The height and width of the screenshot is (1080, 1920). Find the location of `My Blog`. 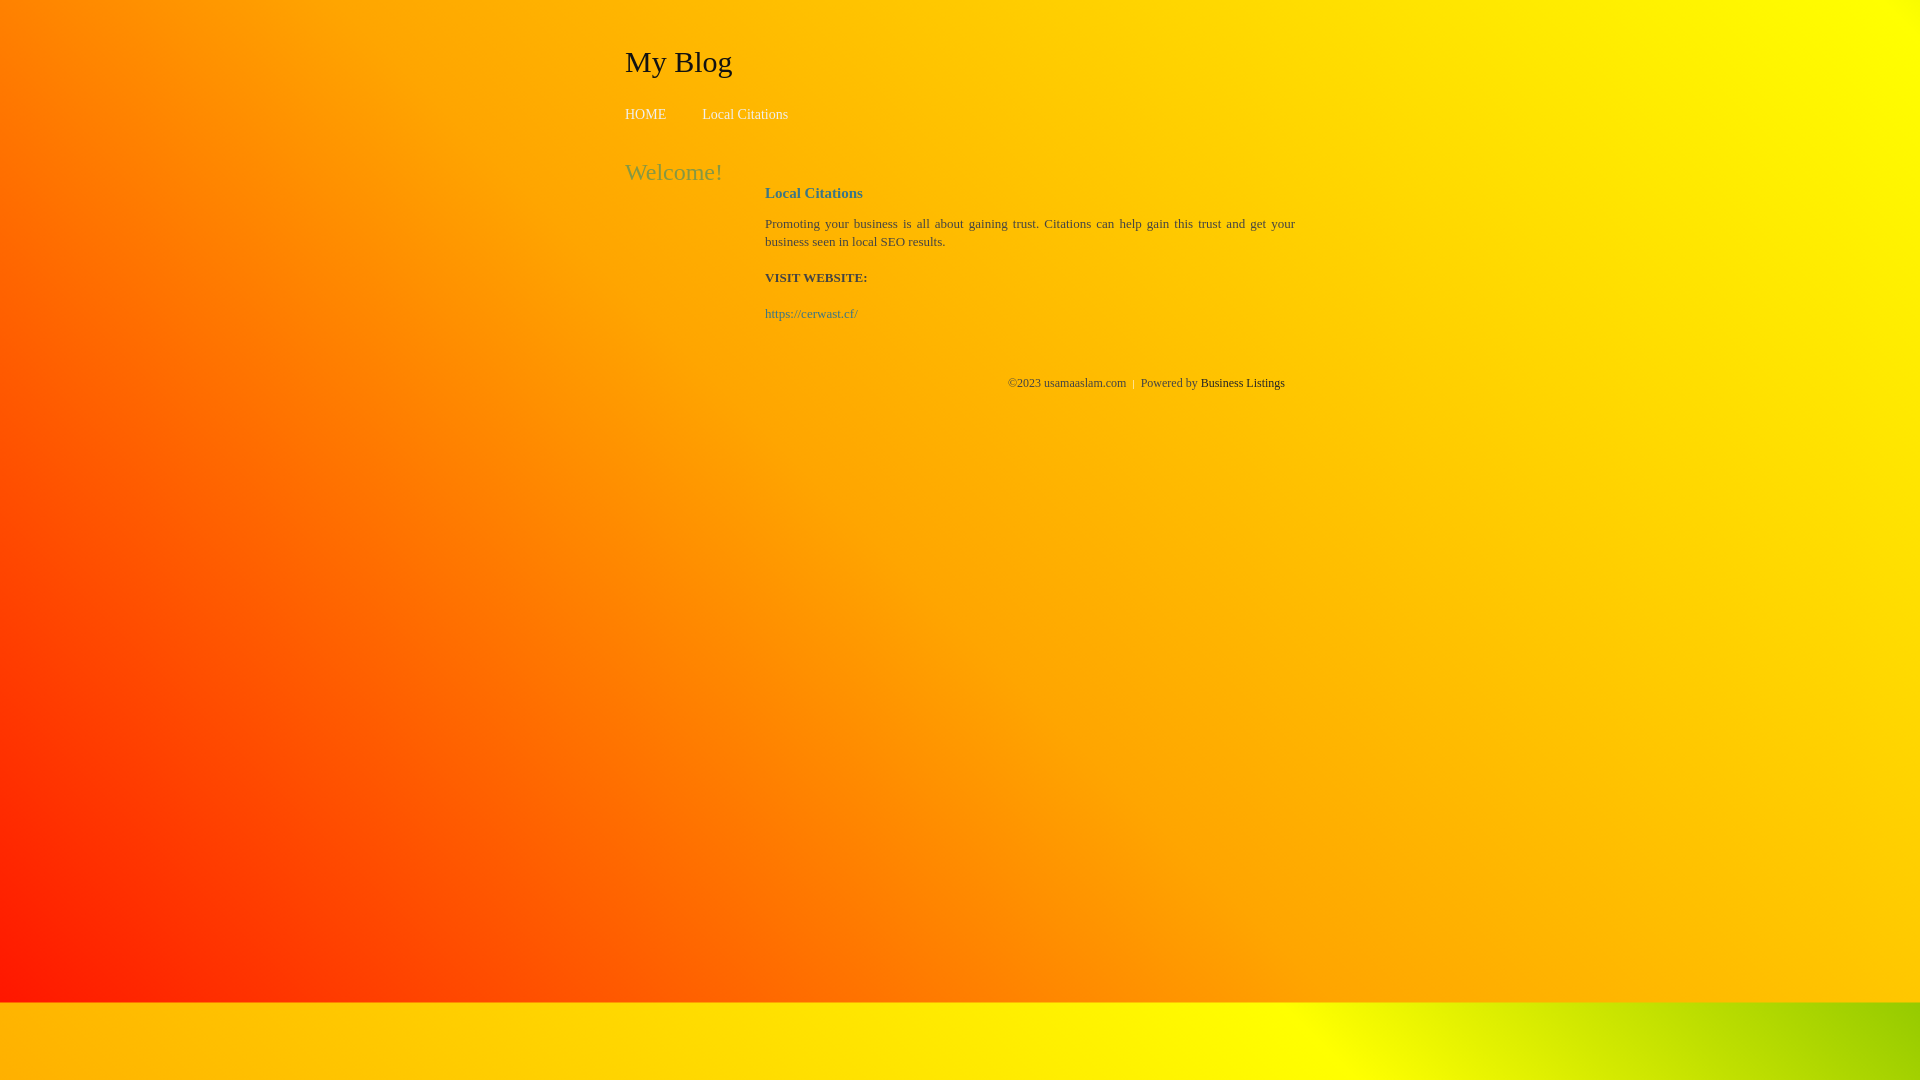

My Blog is located at coordinates (679, 61).